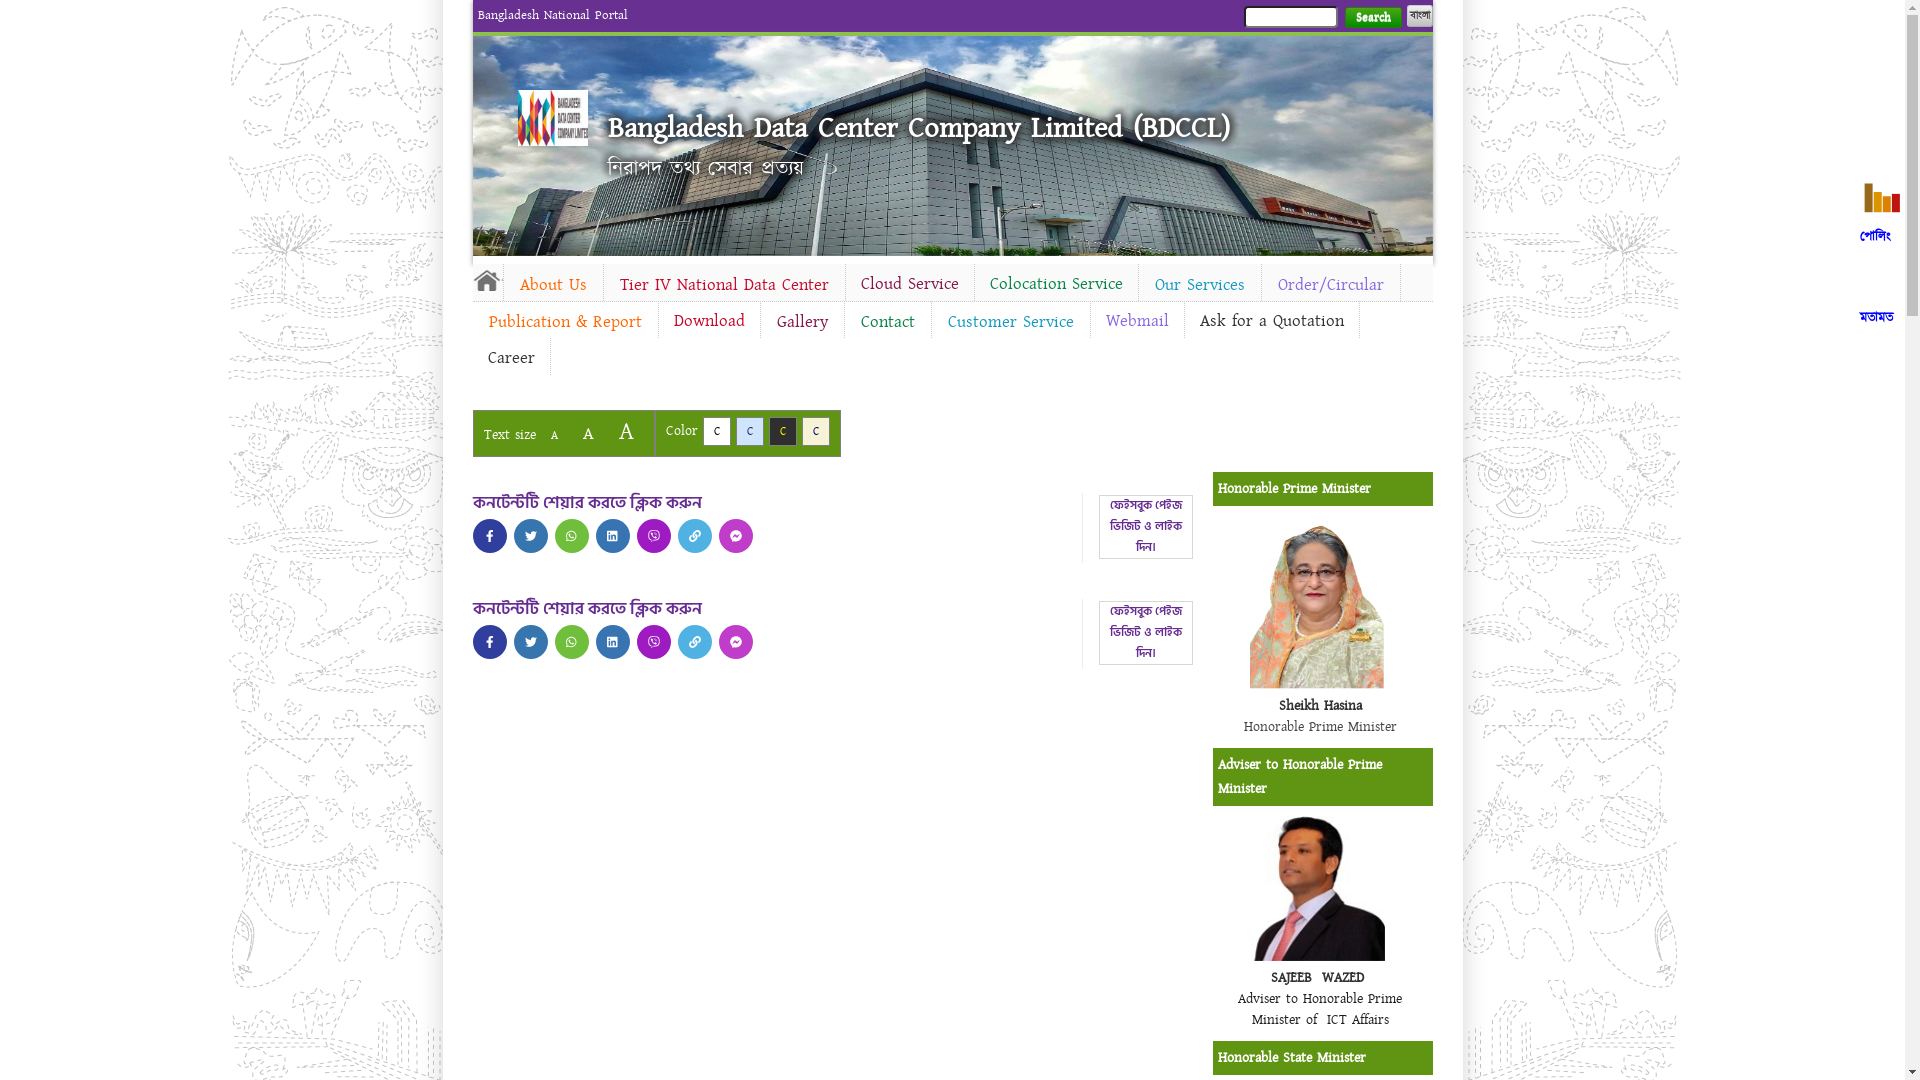 The image size is (1920, 1080). I want to click on Customer Service, so click(1011, 322).